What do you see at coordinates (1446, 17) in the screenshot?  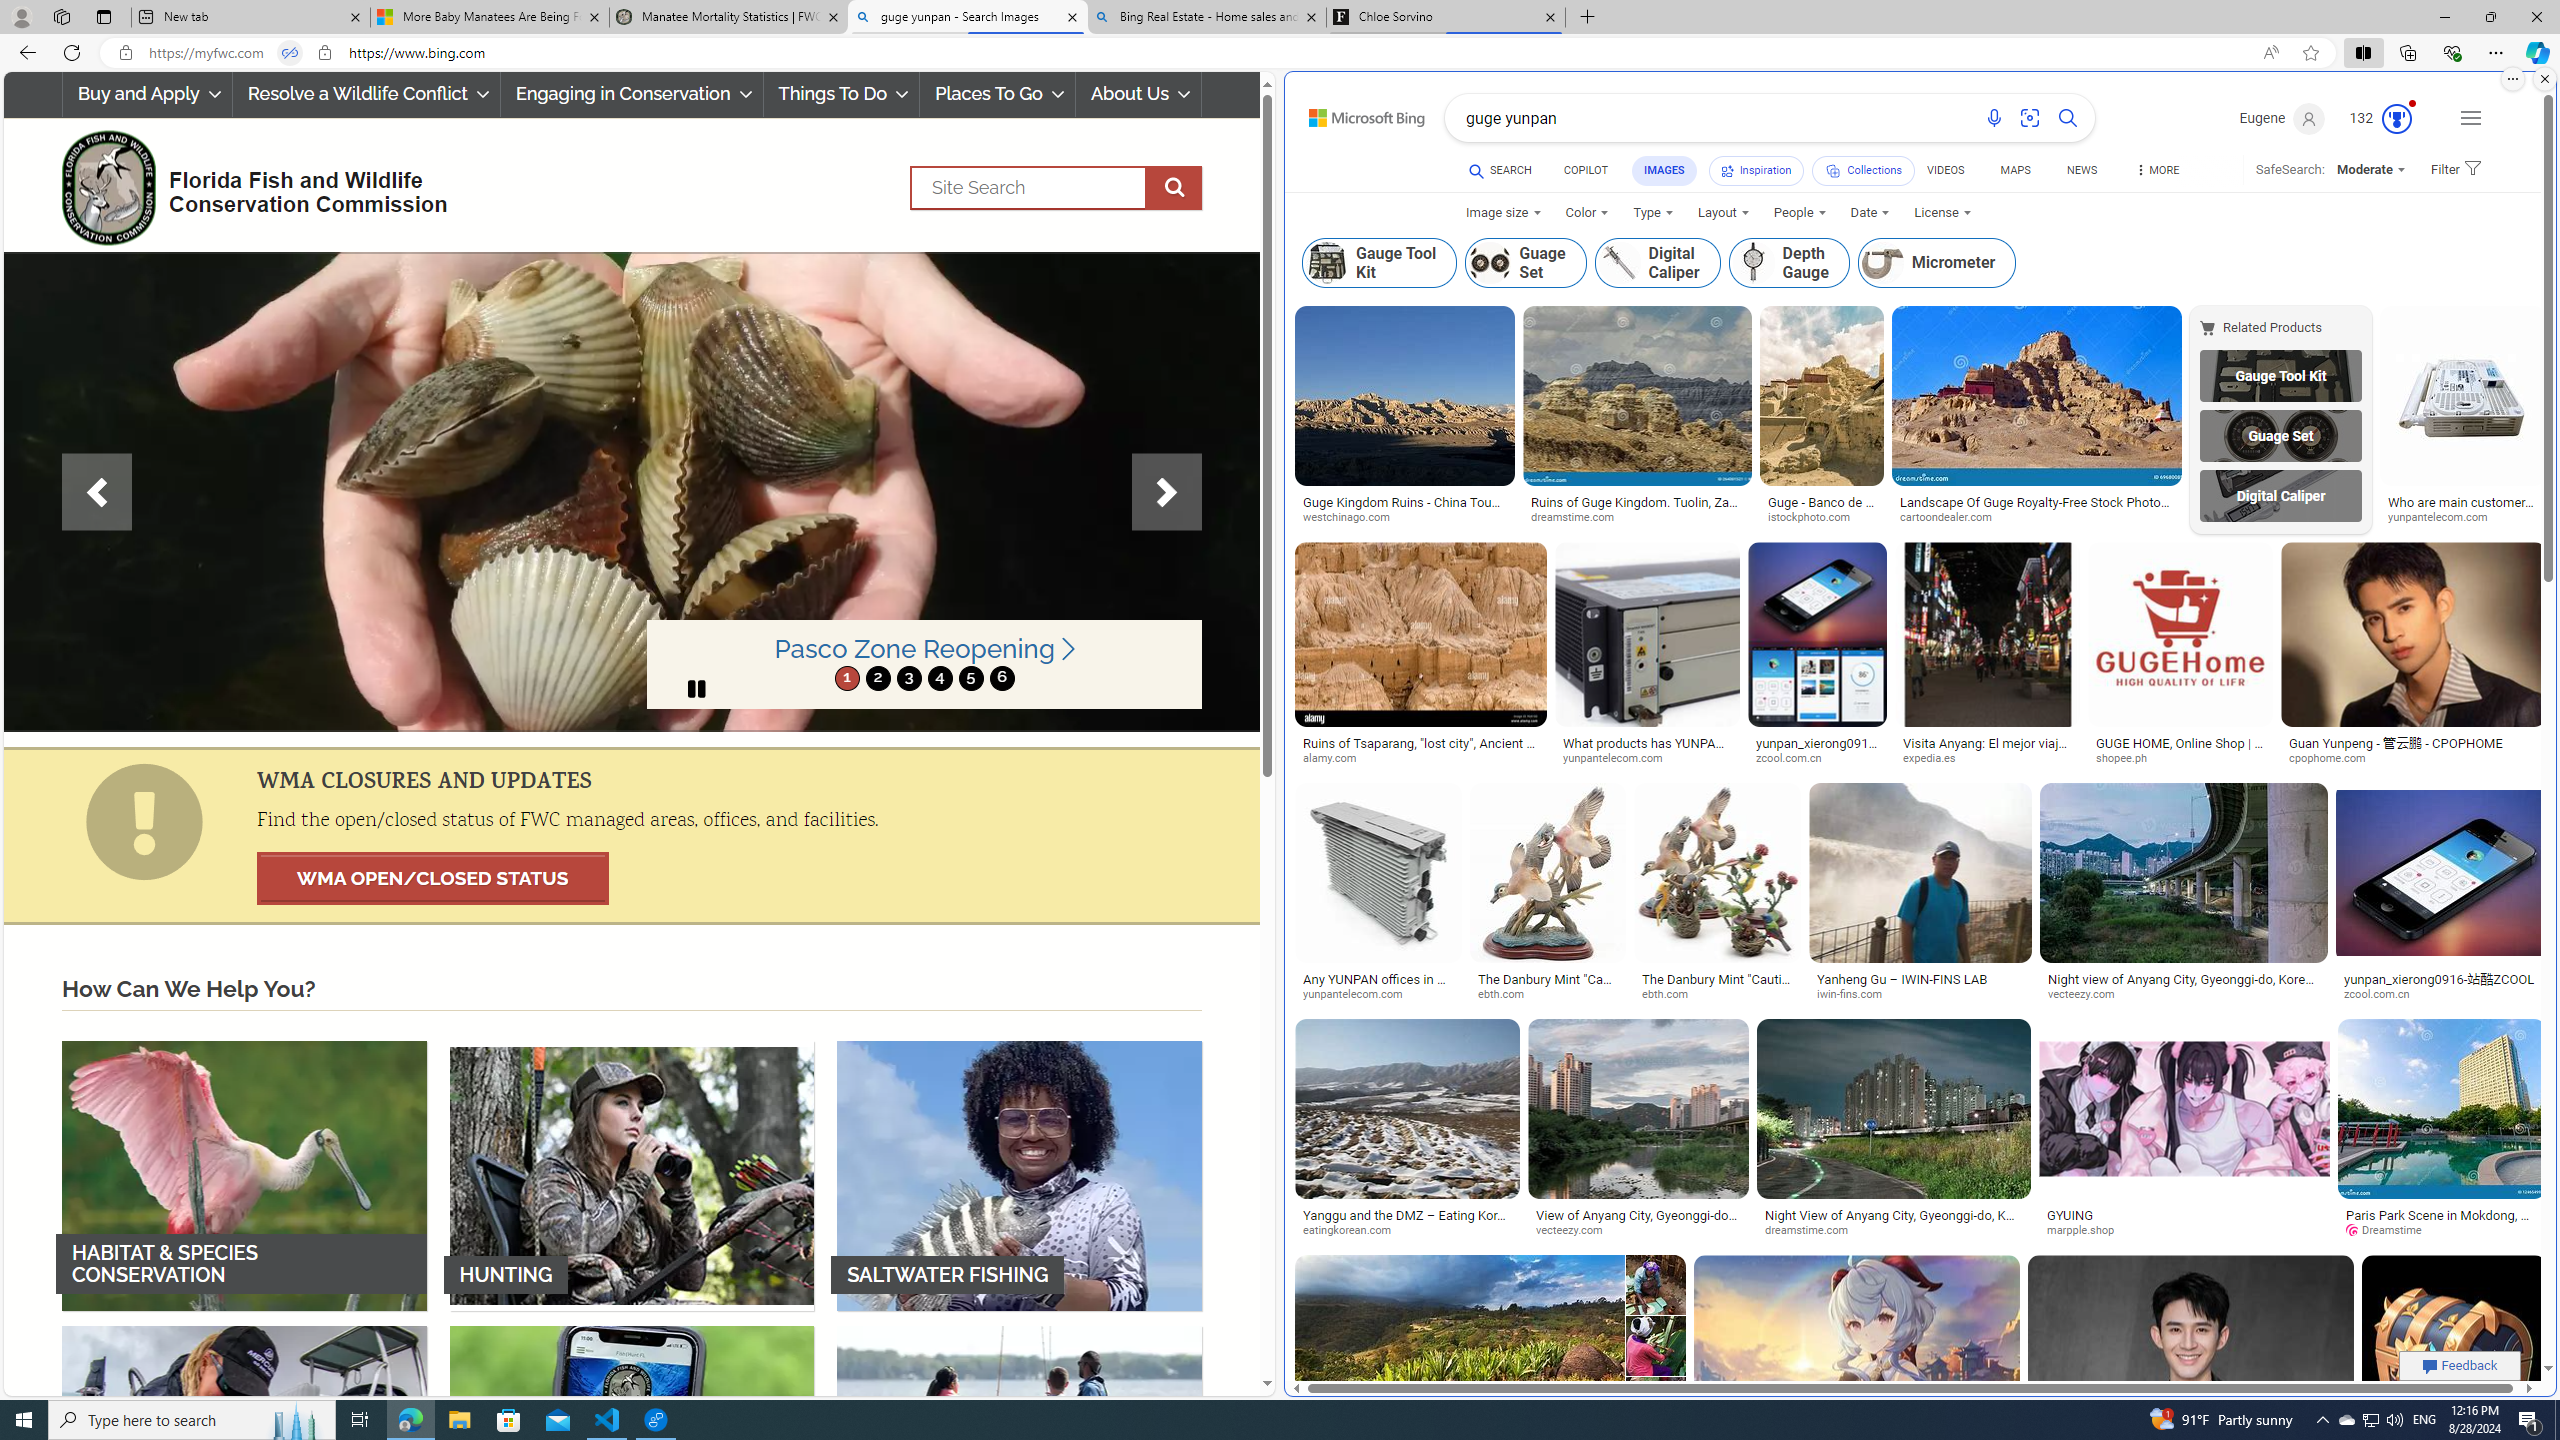 I see `Chloe Sorvino` at bounding box center [1446, 17].